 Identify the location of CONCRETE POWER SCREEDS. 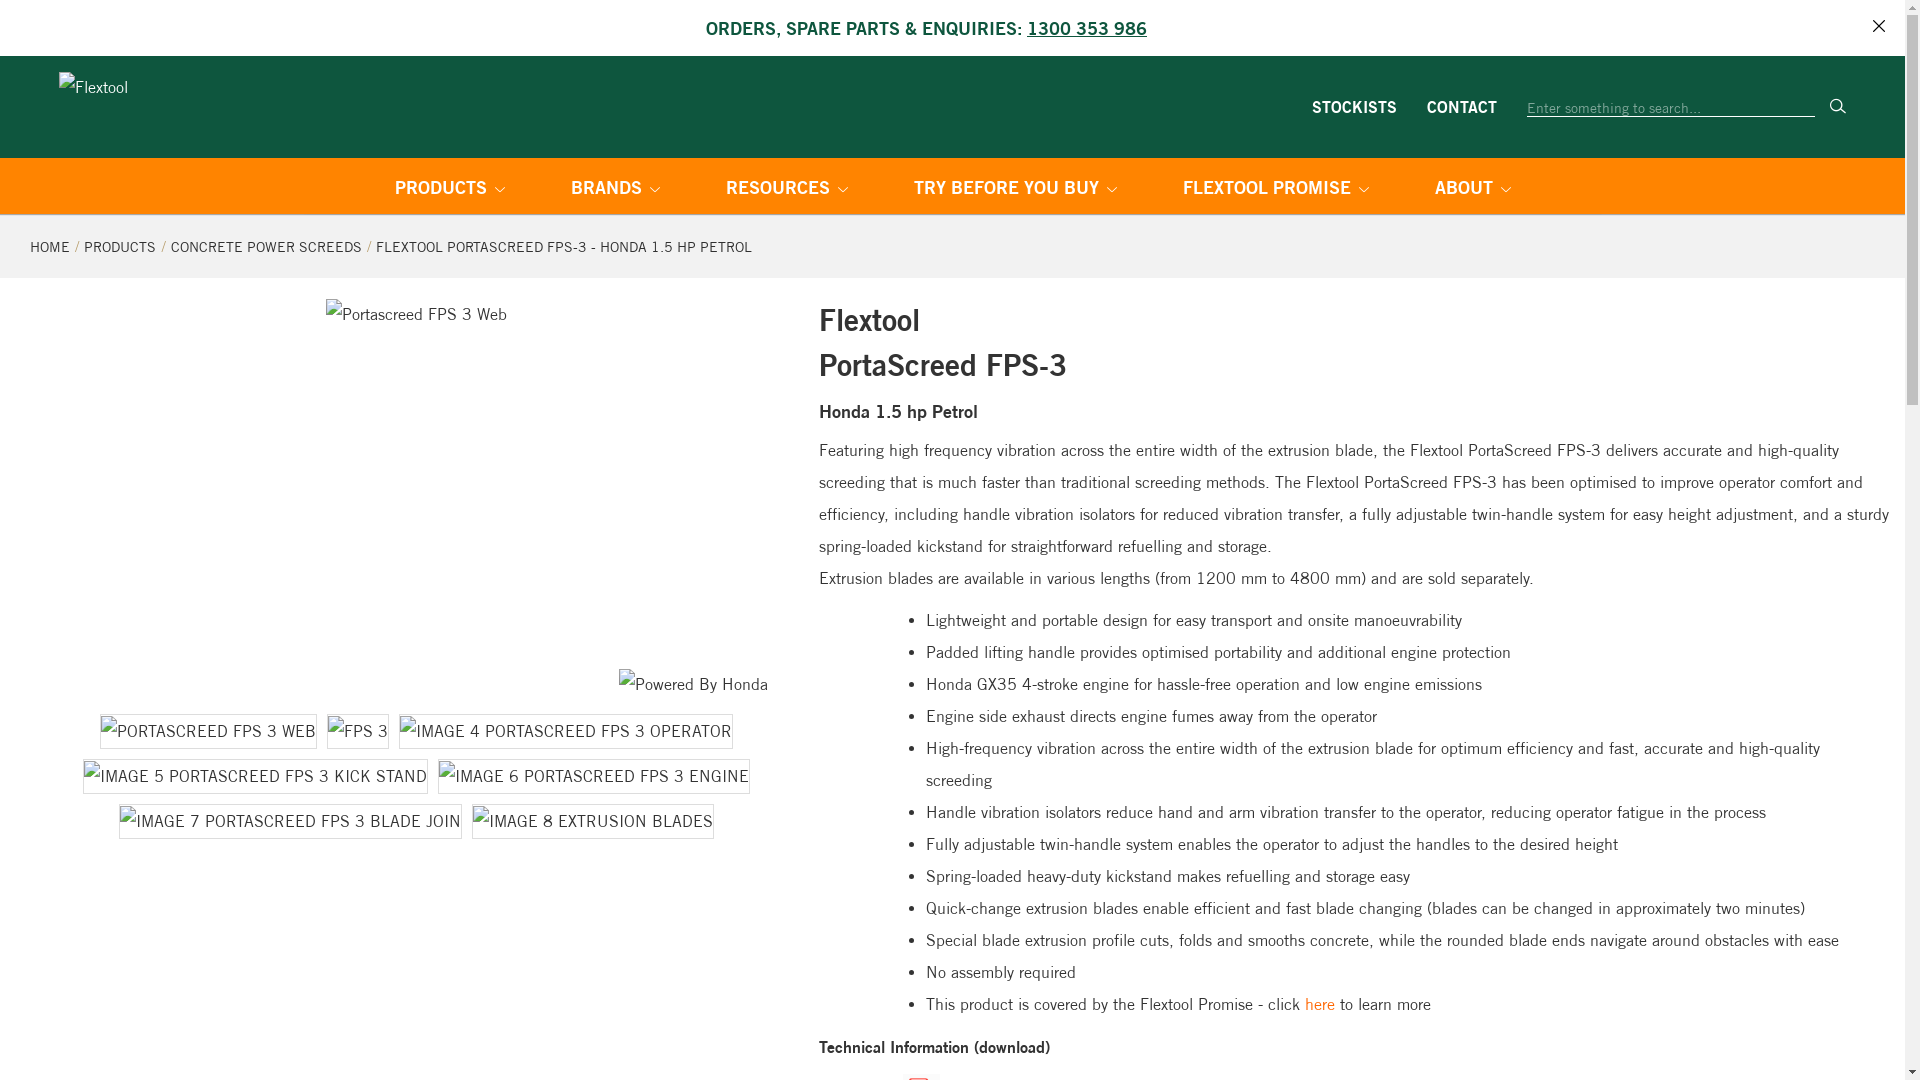
(266, 247).